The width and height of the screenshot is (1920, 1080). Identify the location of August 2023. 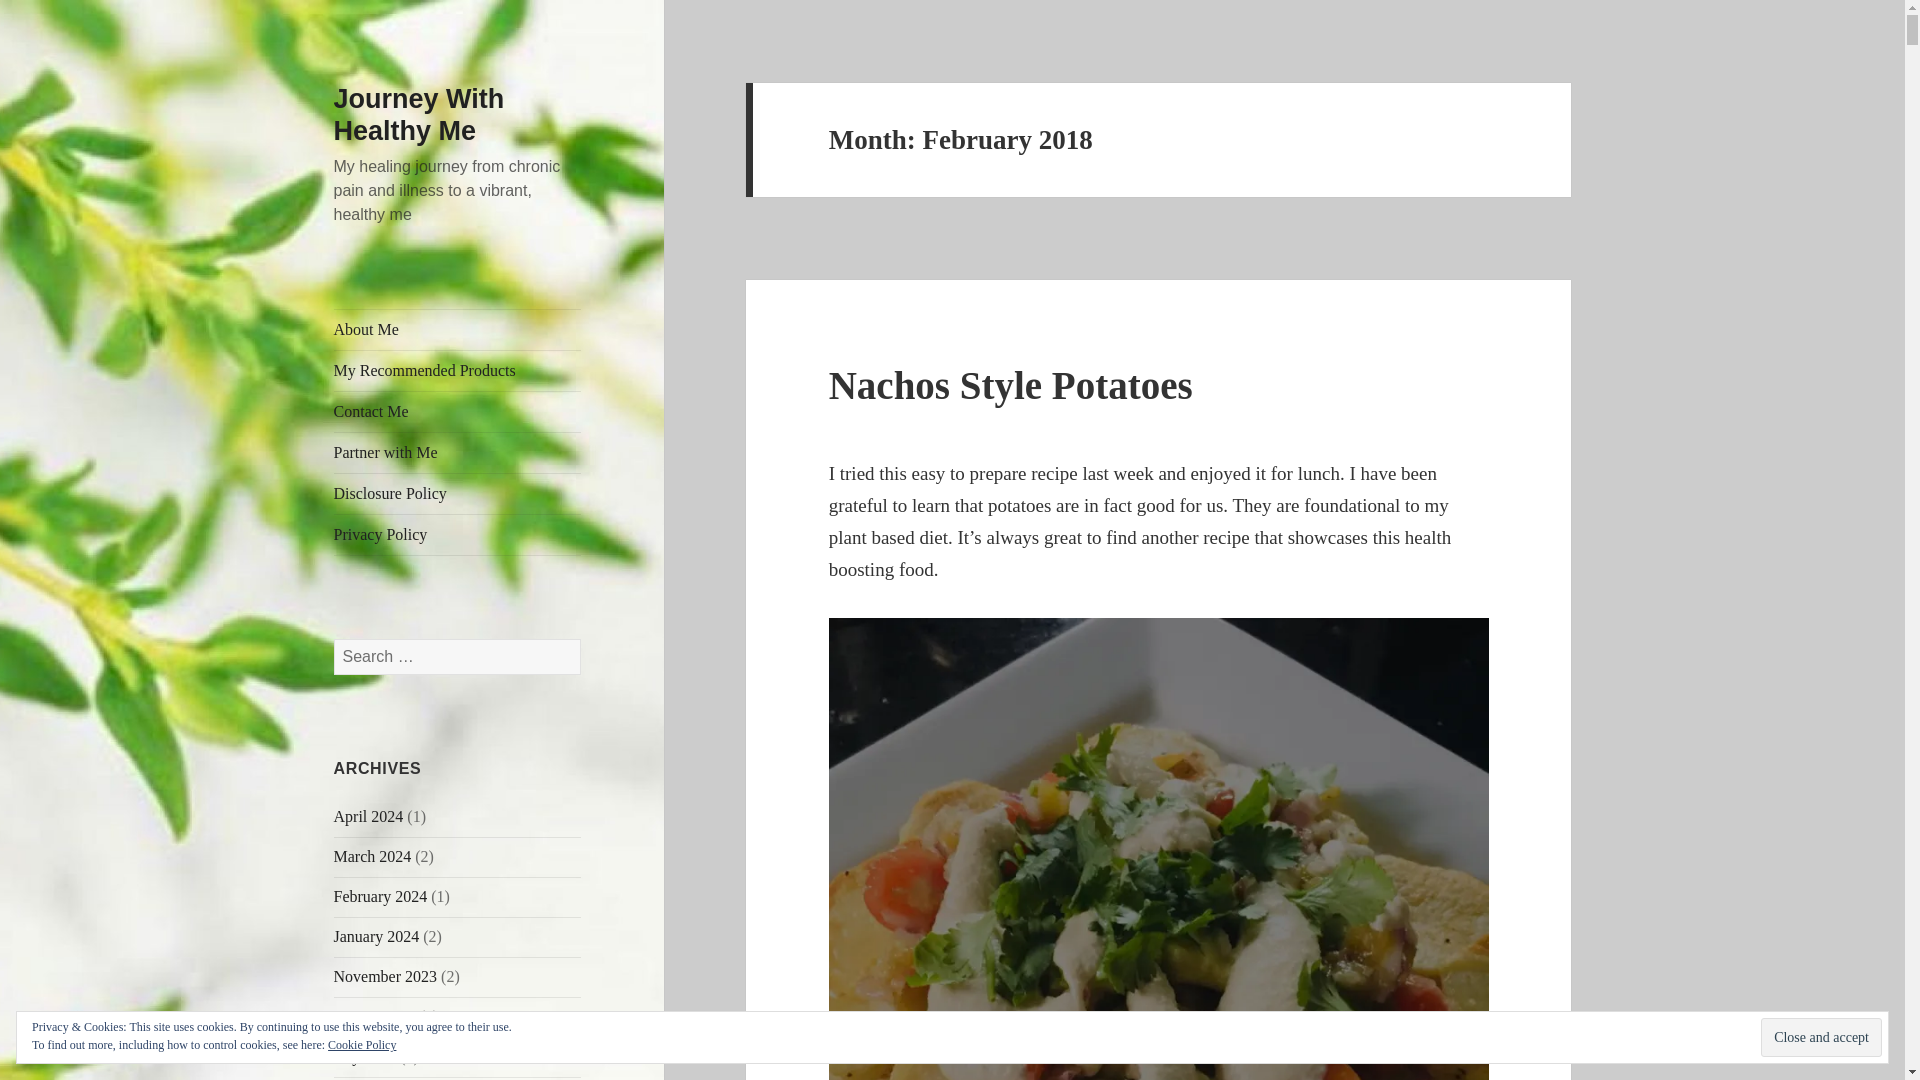
(375, 1016).